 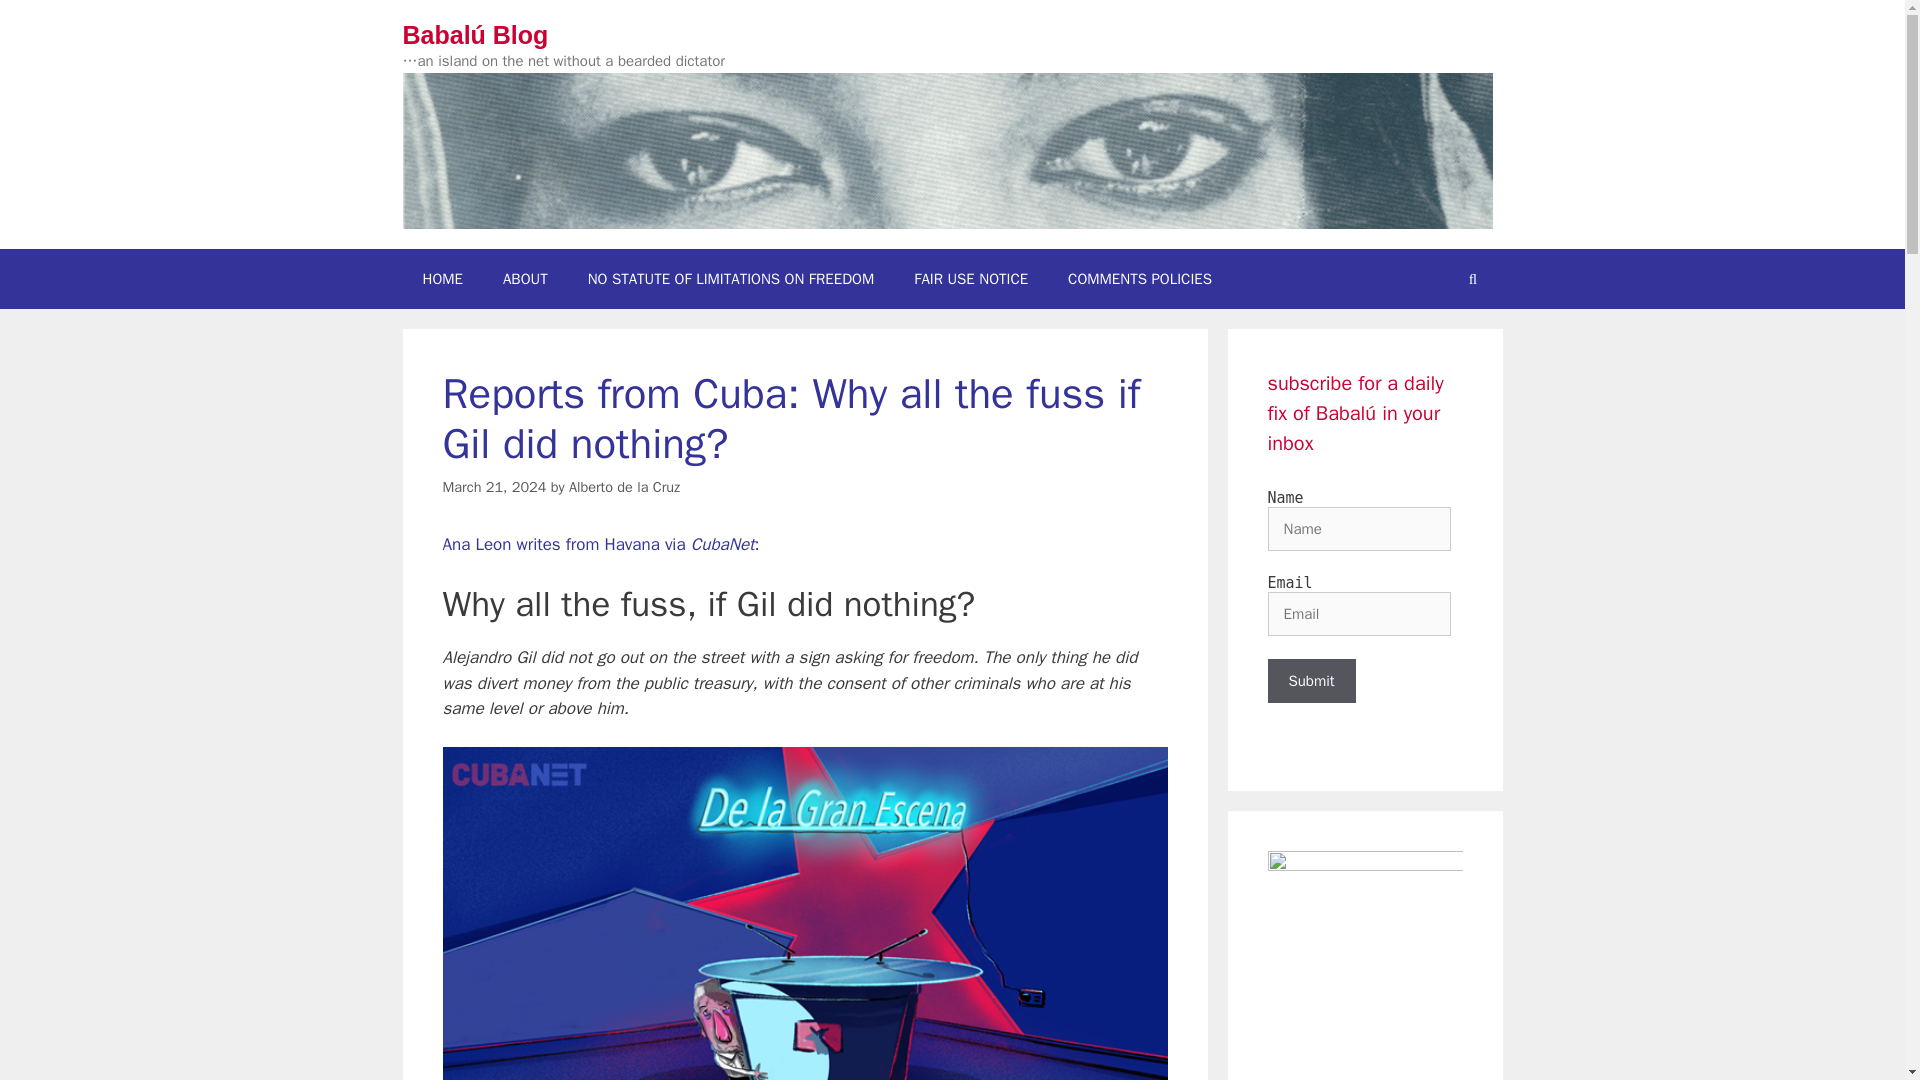 What do you see at coordinates (624, 486) in the screenshot?
I see `View all posts by Alberto de la Cruz` at bounding box center [624, 486].